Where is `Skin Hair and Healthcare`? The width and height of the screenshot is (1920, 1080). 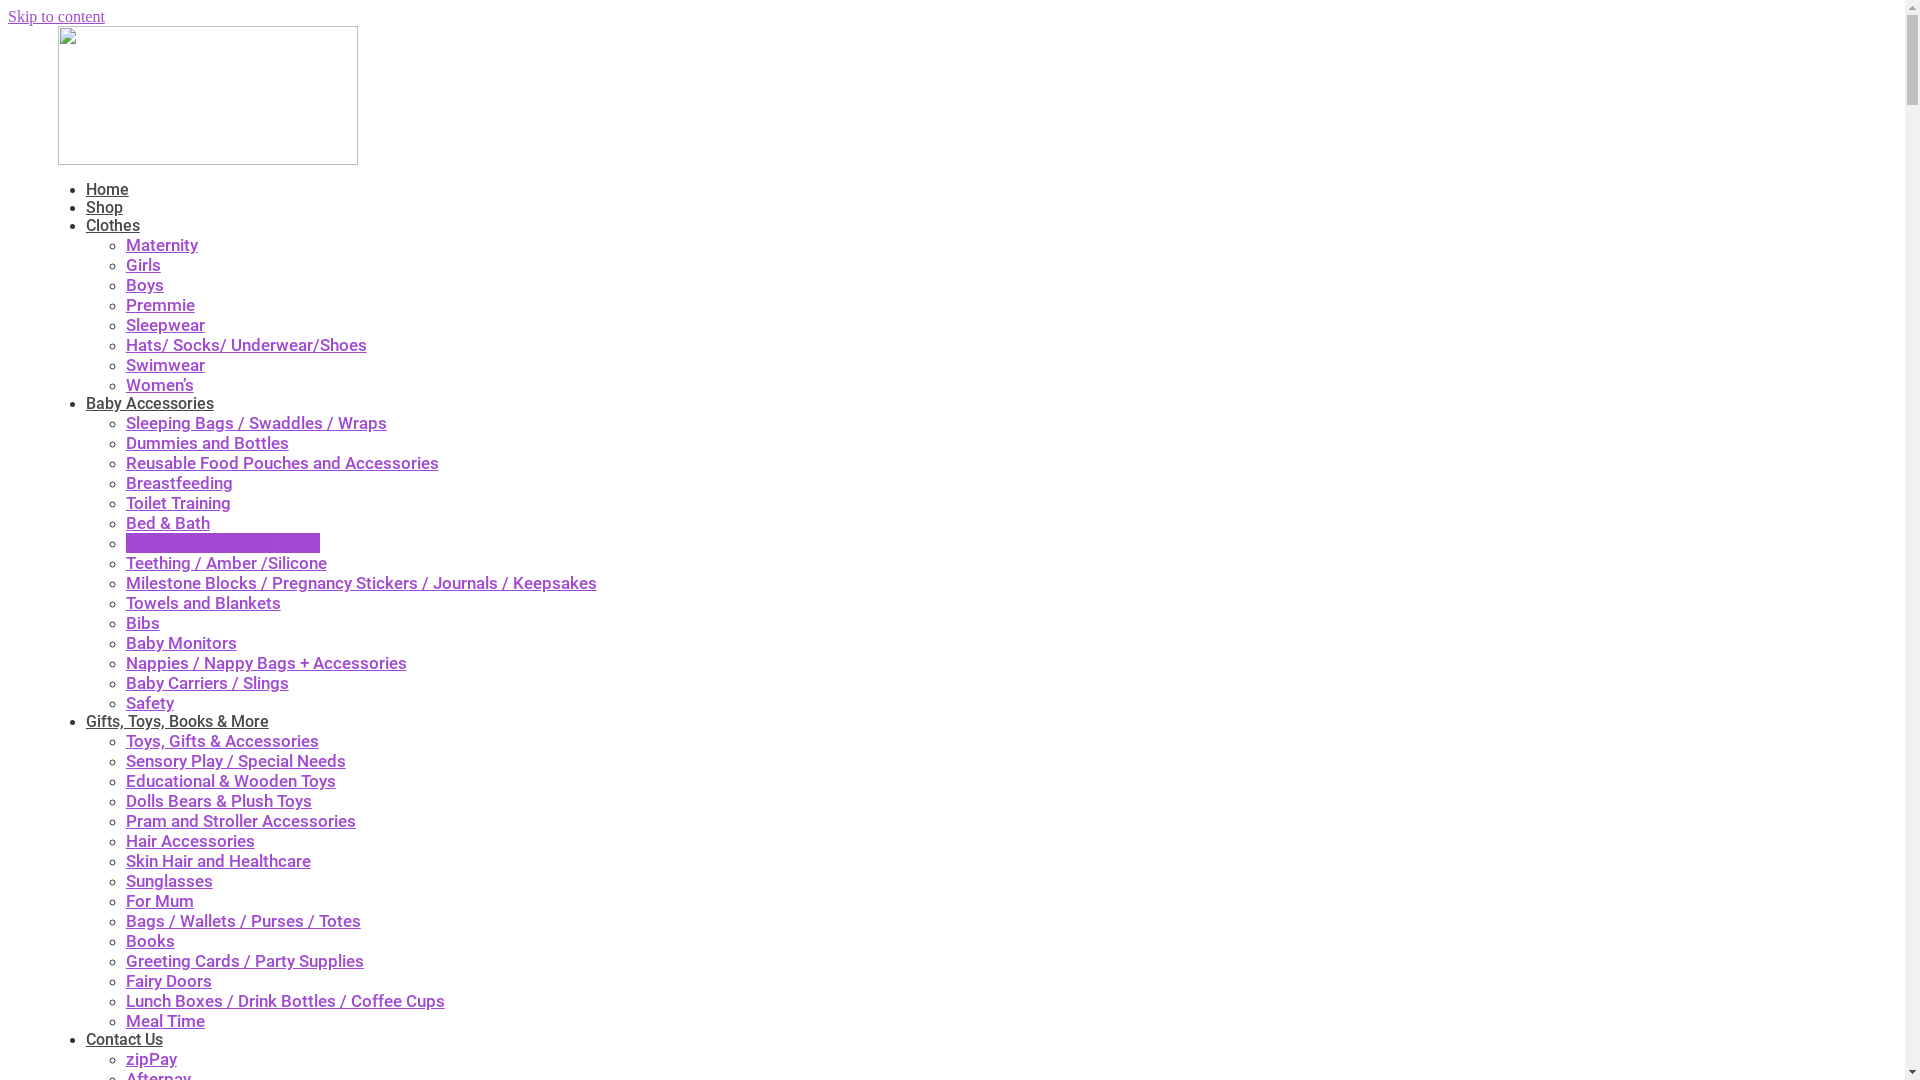 Skin Hair and Healthcare is located at coordinates (218, 861).